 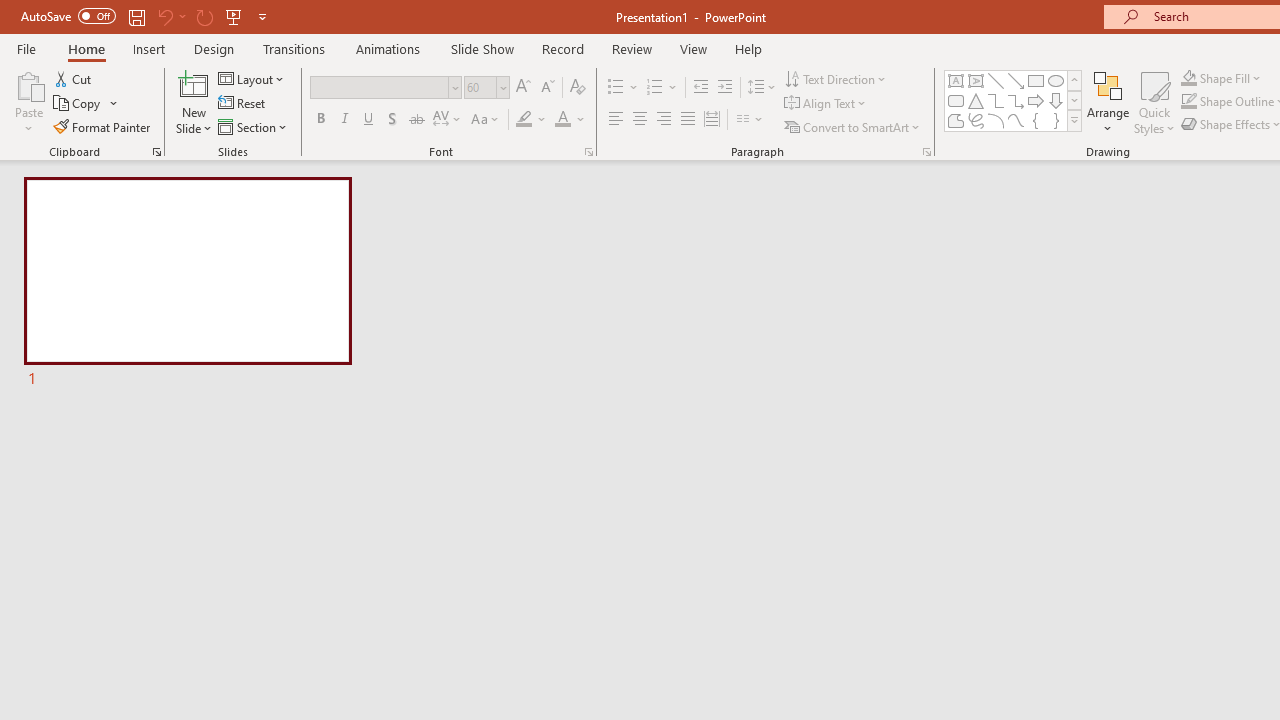 What do you see at coordinates (252, 78) in the screenshot?
I see `Layout` at bounding box center [252, 78].